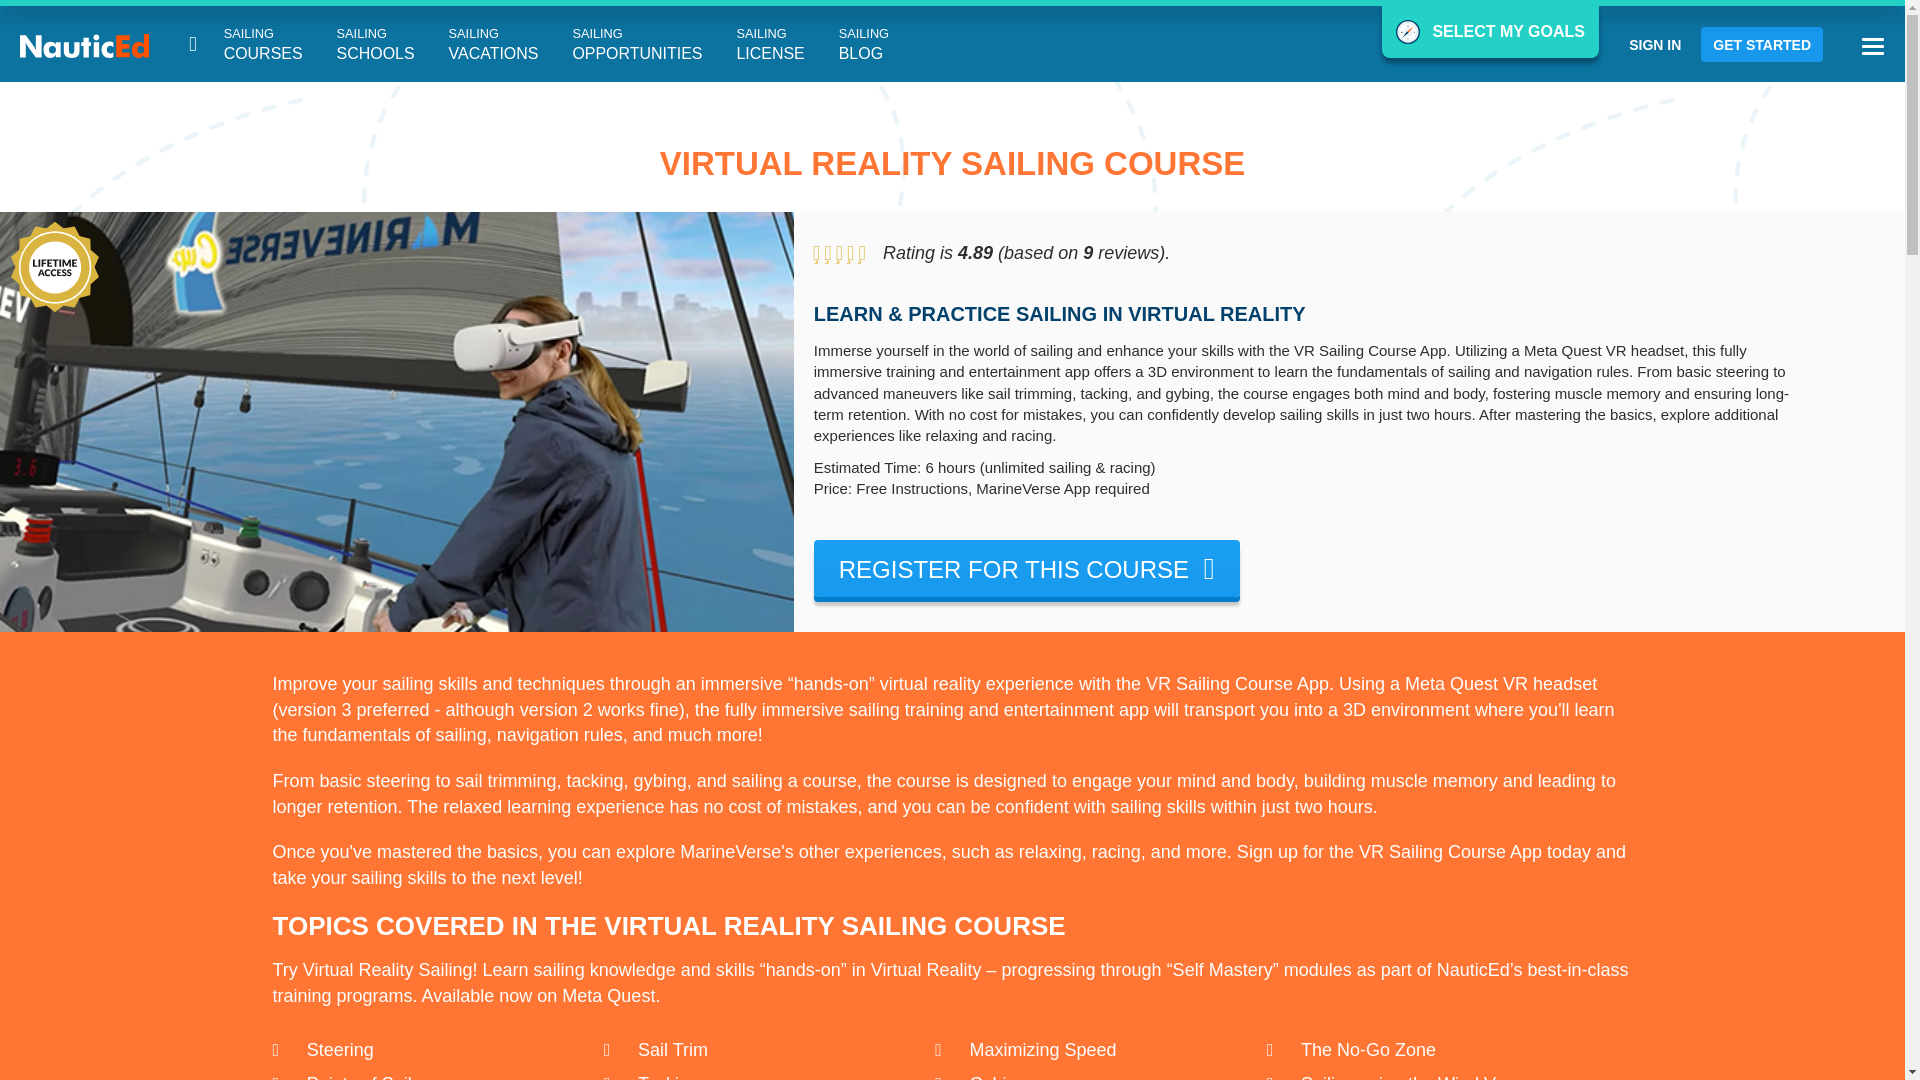 The height and width of the screenshot is (1080, 1920). I want to click on Two Stars, so click(1654, 44).